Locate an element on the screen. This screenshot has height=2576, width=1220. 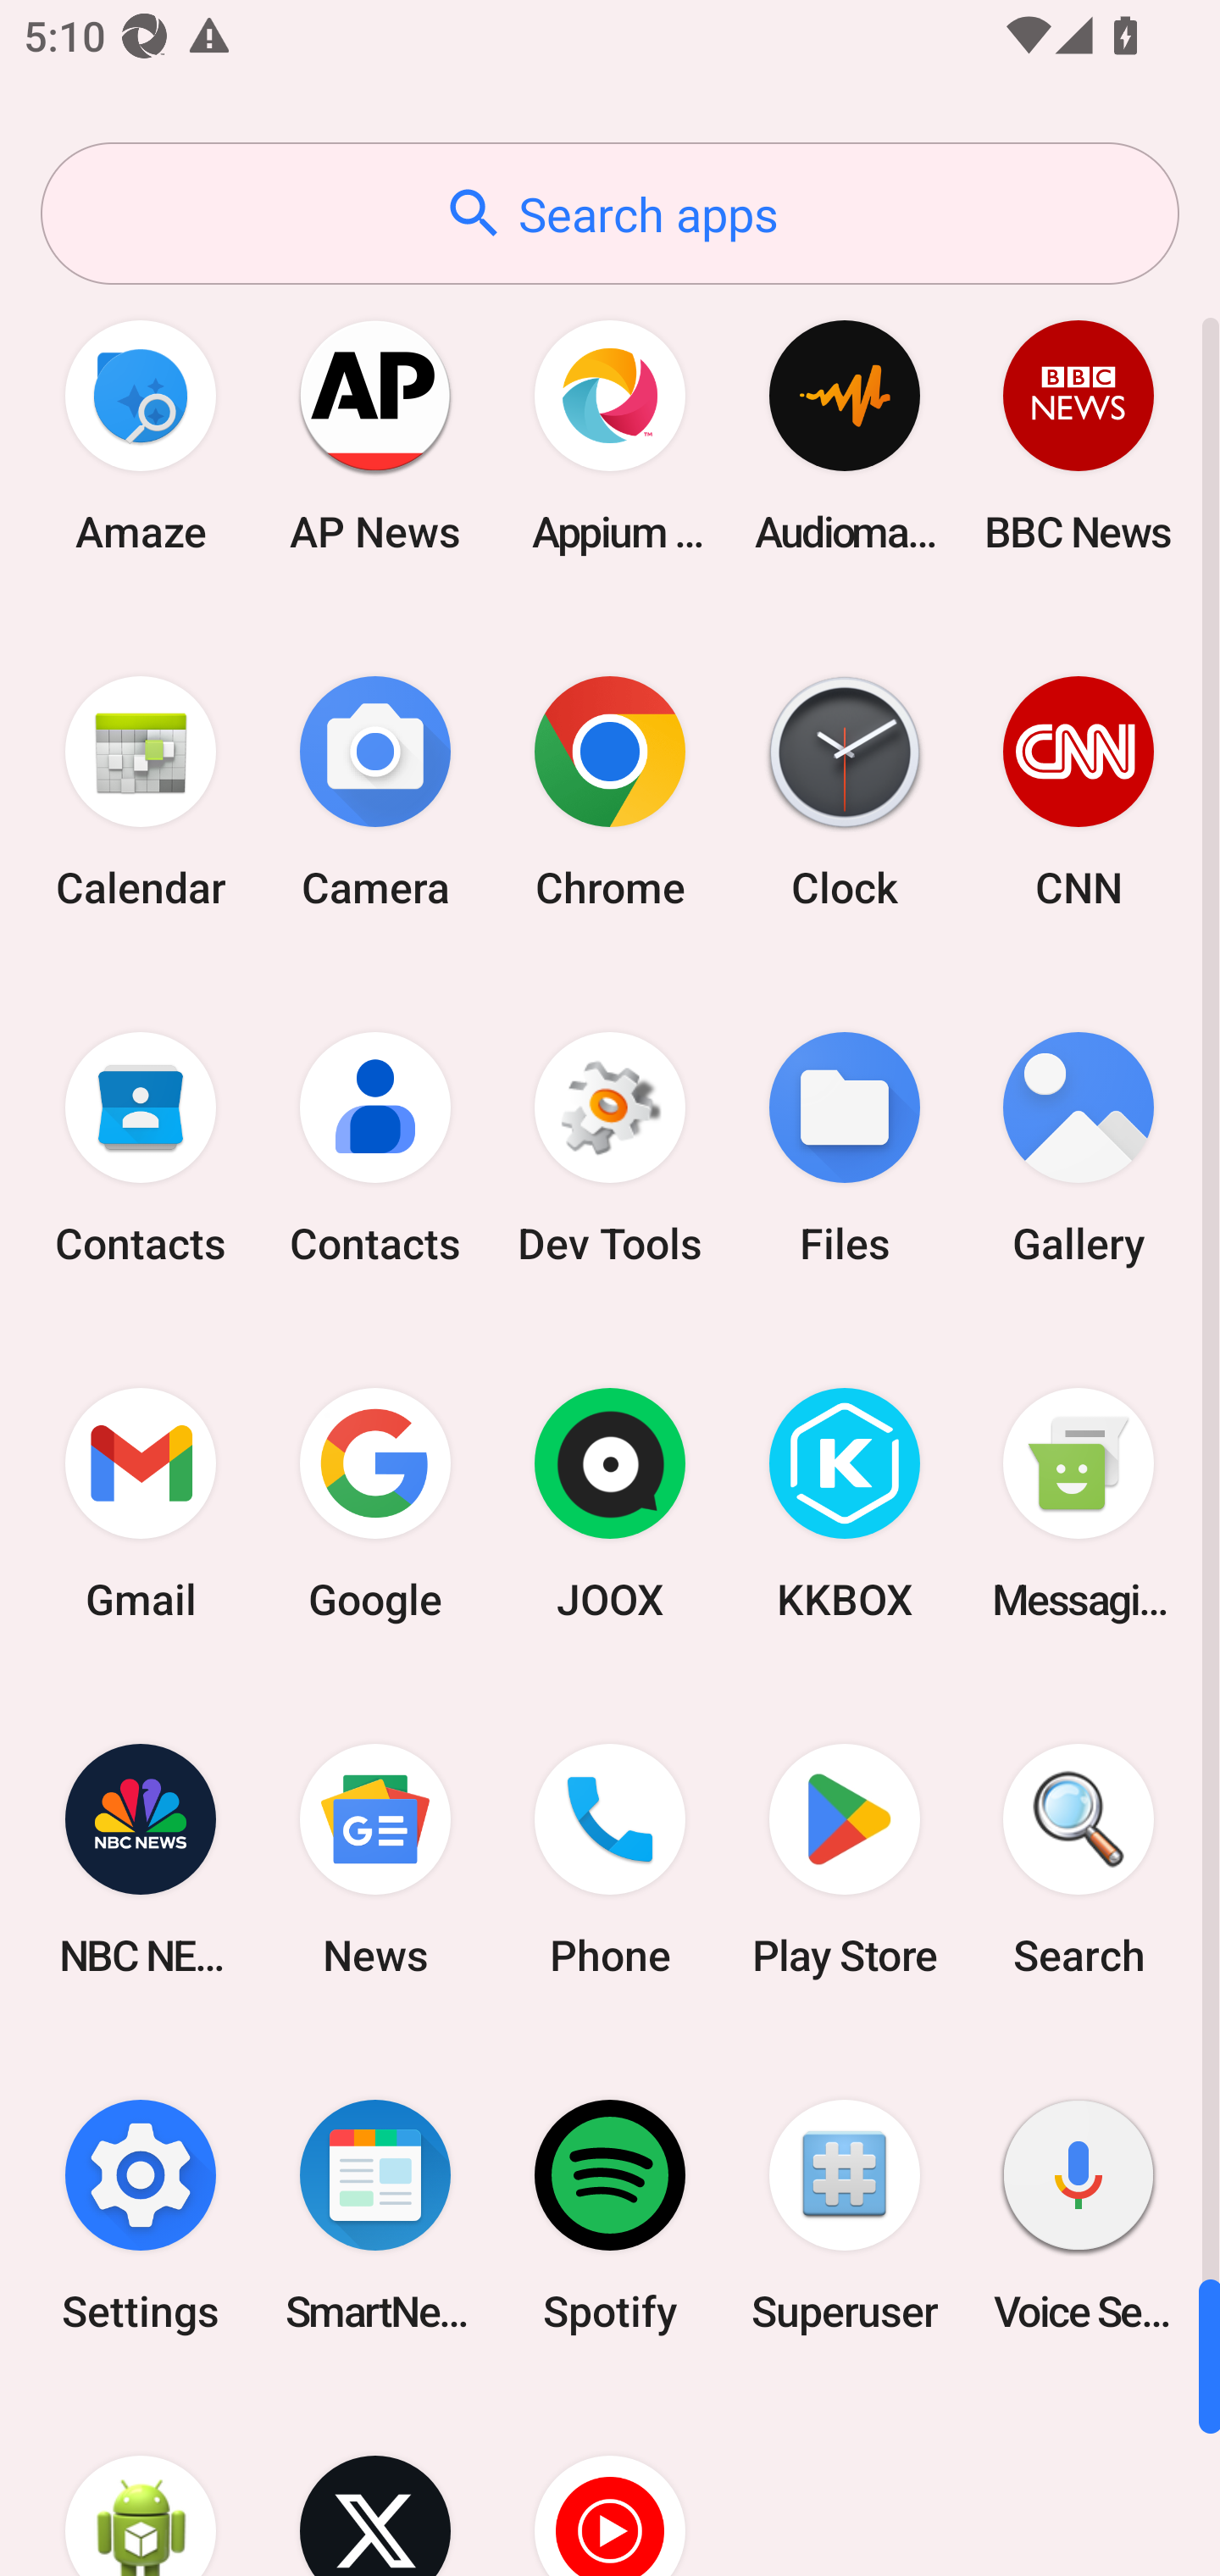
Audio­mack is located at coordinates (844, 436).